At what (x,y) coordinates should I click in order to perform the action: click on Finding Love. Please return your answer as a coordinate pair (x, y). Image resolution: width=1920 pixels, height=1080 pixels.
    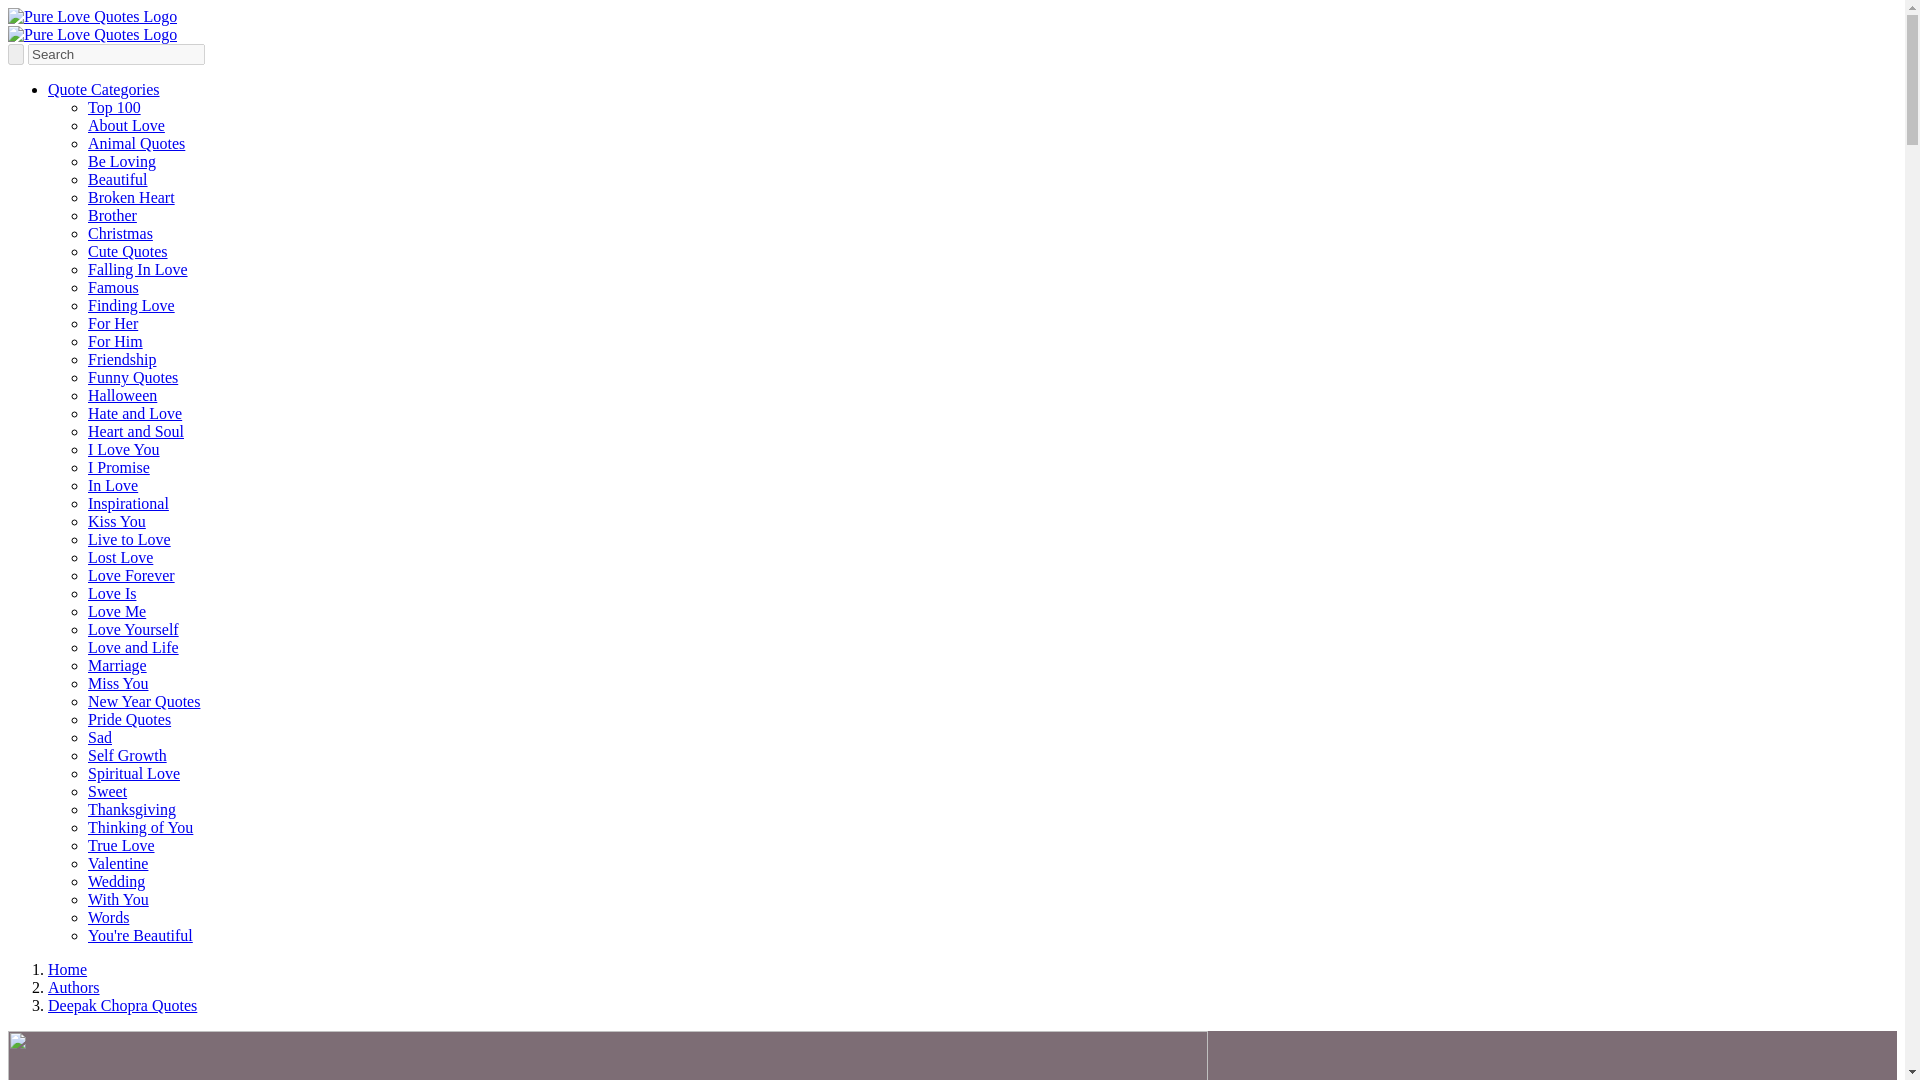
    Looking at the image, I should click on (131, 306).